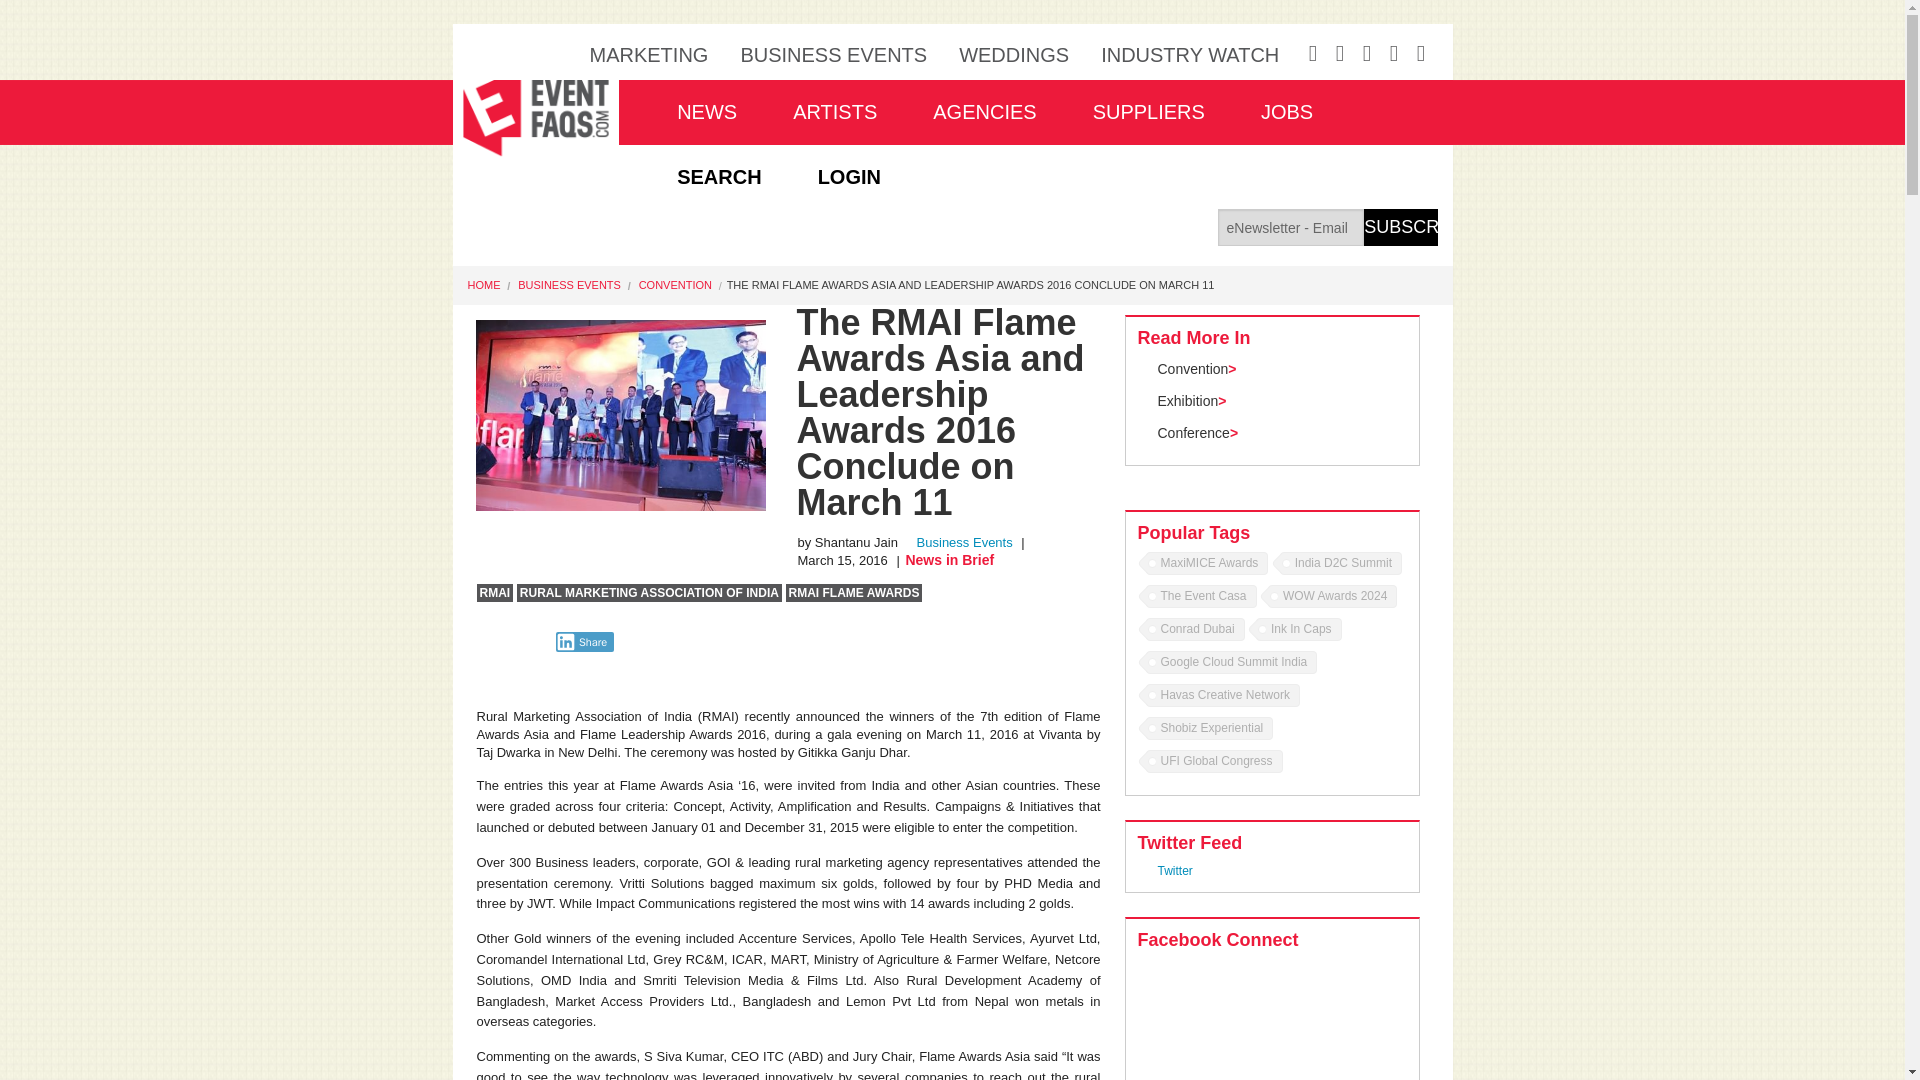 The height and width of the screenshot is (1080, 1920). Describe the element at coordinates (648, 54) in the screenshot. I see `MARKETING` at that location.